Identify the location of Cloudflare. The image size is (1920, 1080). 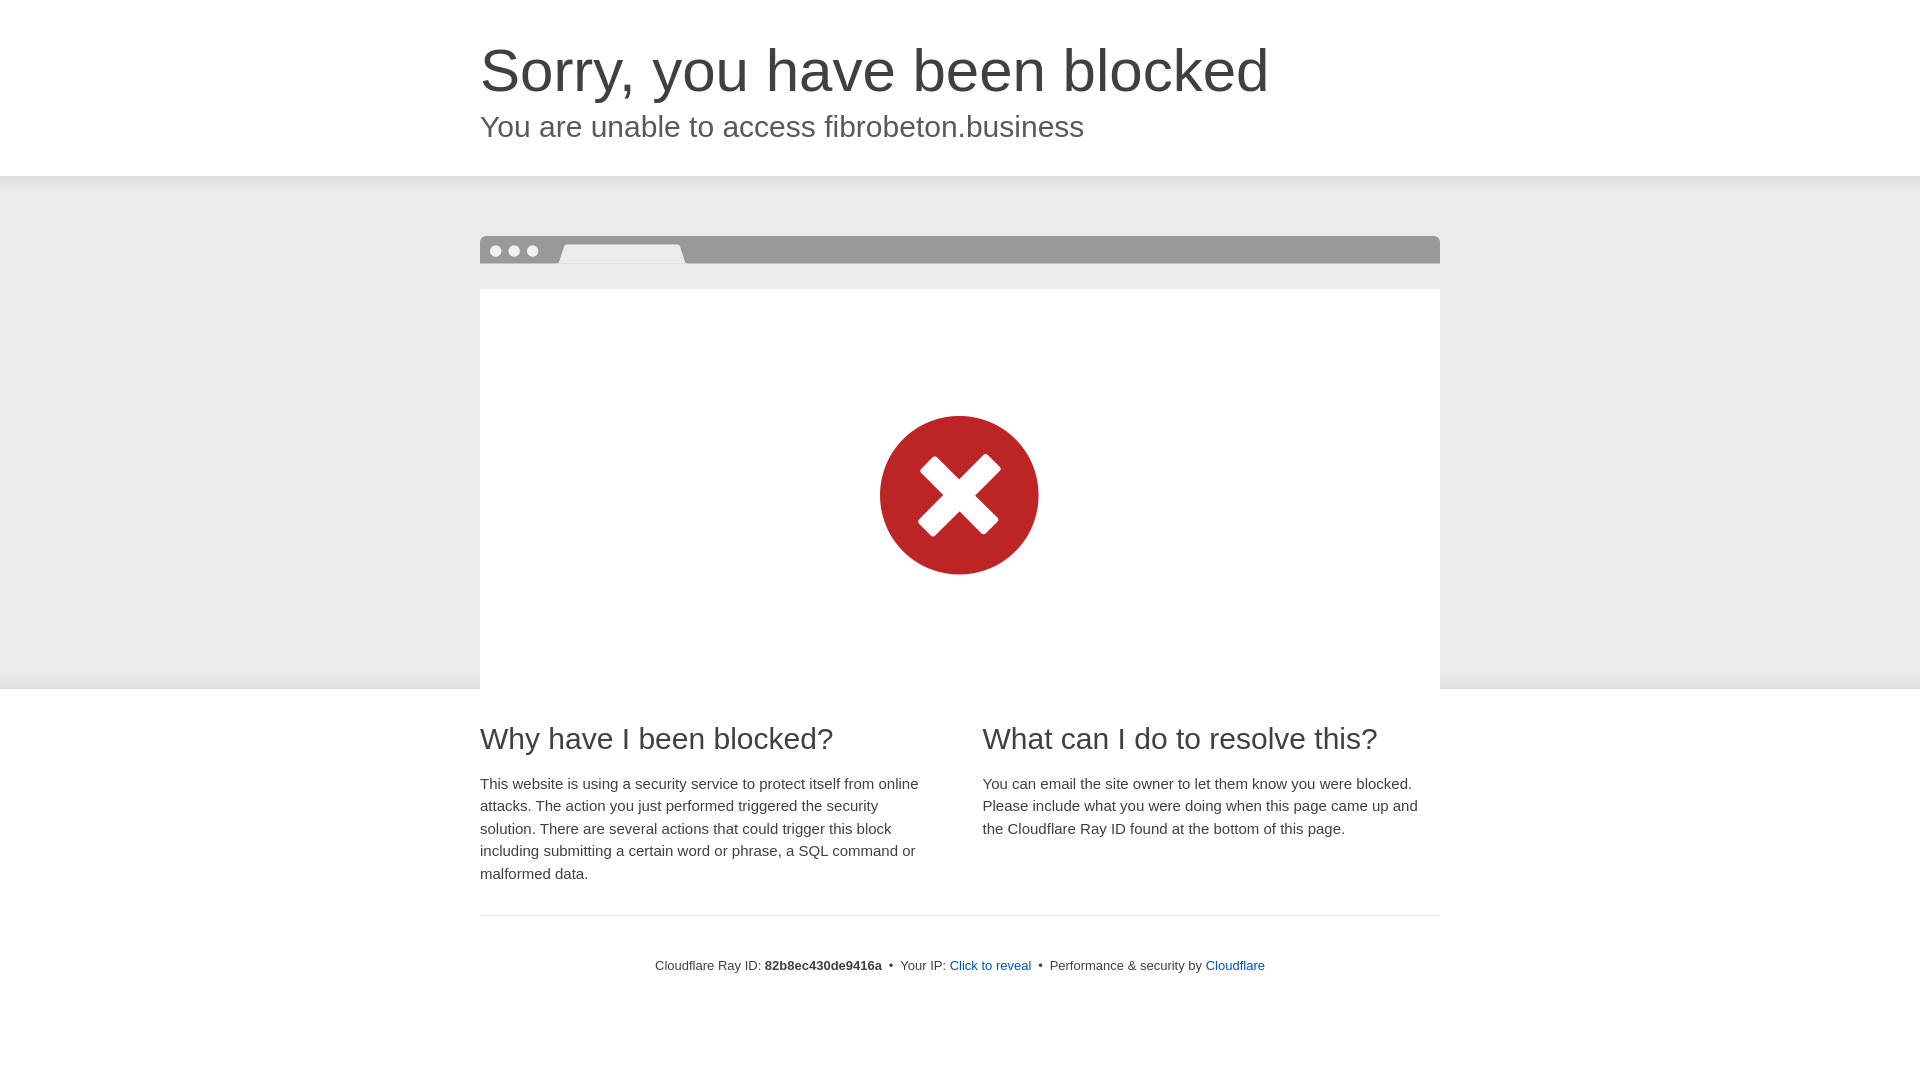
(1236, 966).